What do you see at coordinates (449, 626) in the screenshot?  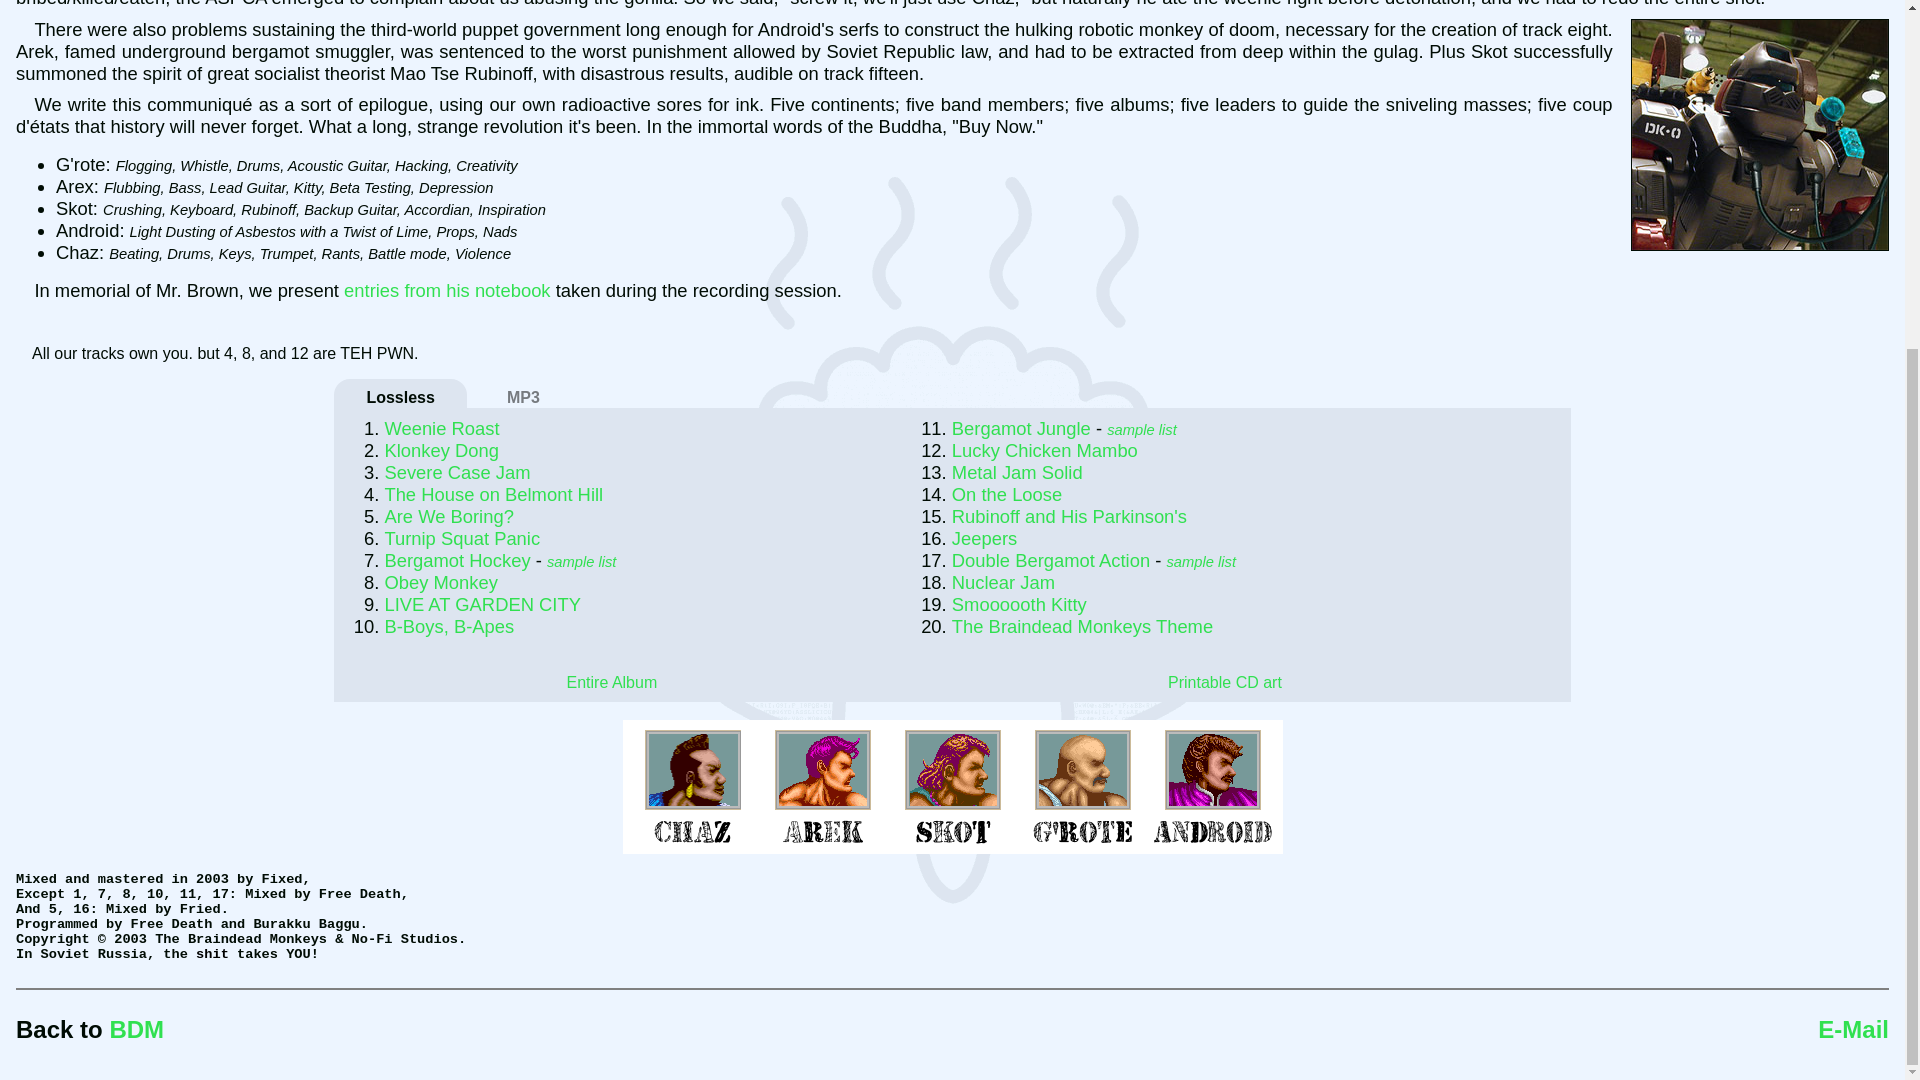 I see `B-Boys, B-Apes` at bounding box center [449, 626].